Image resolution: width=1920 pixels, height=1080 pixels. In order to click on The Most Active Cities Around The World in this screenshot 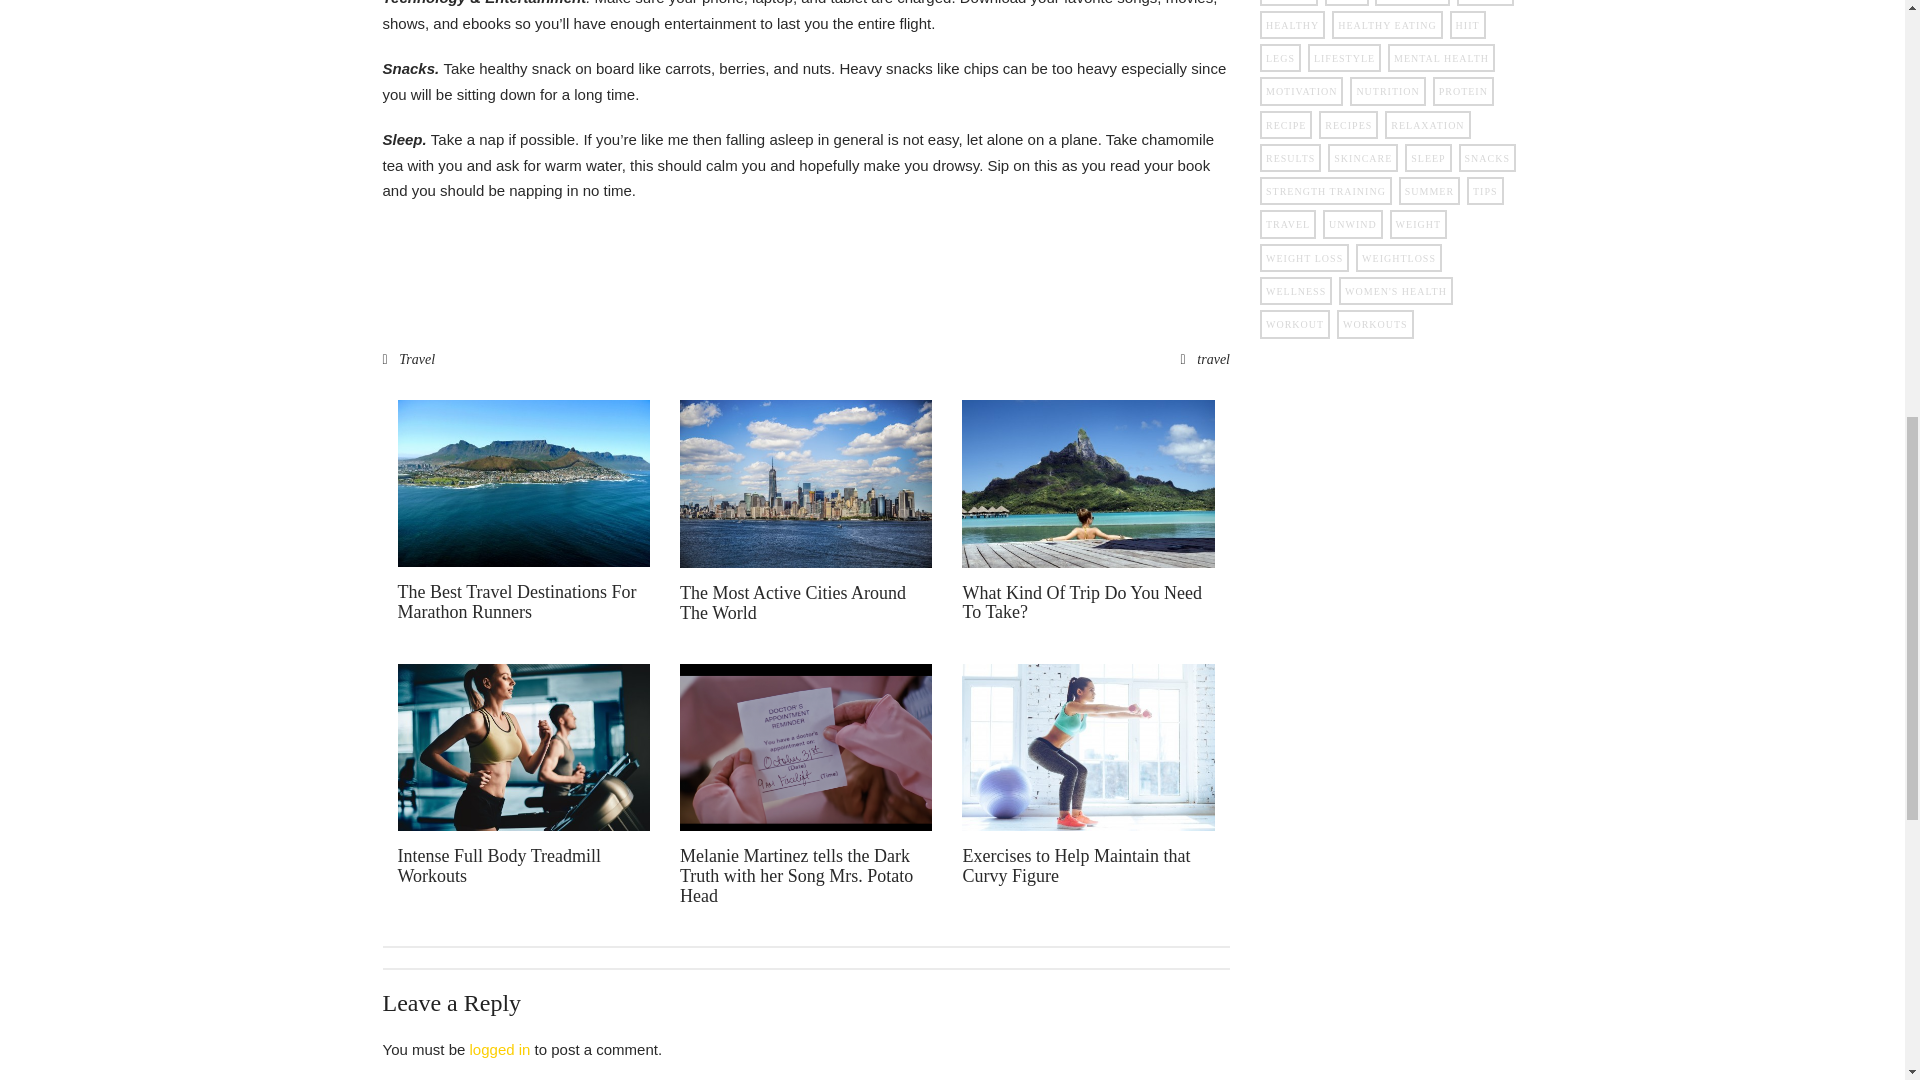, I will do `click(792, 603)`.